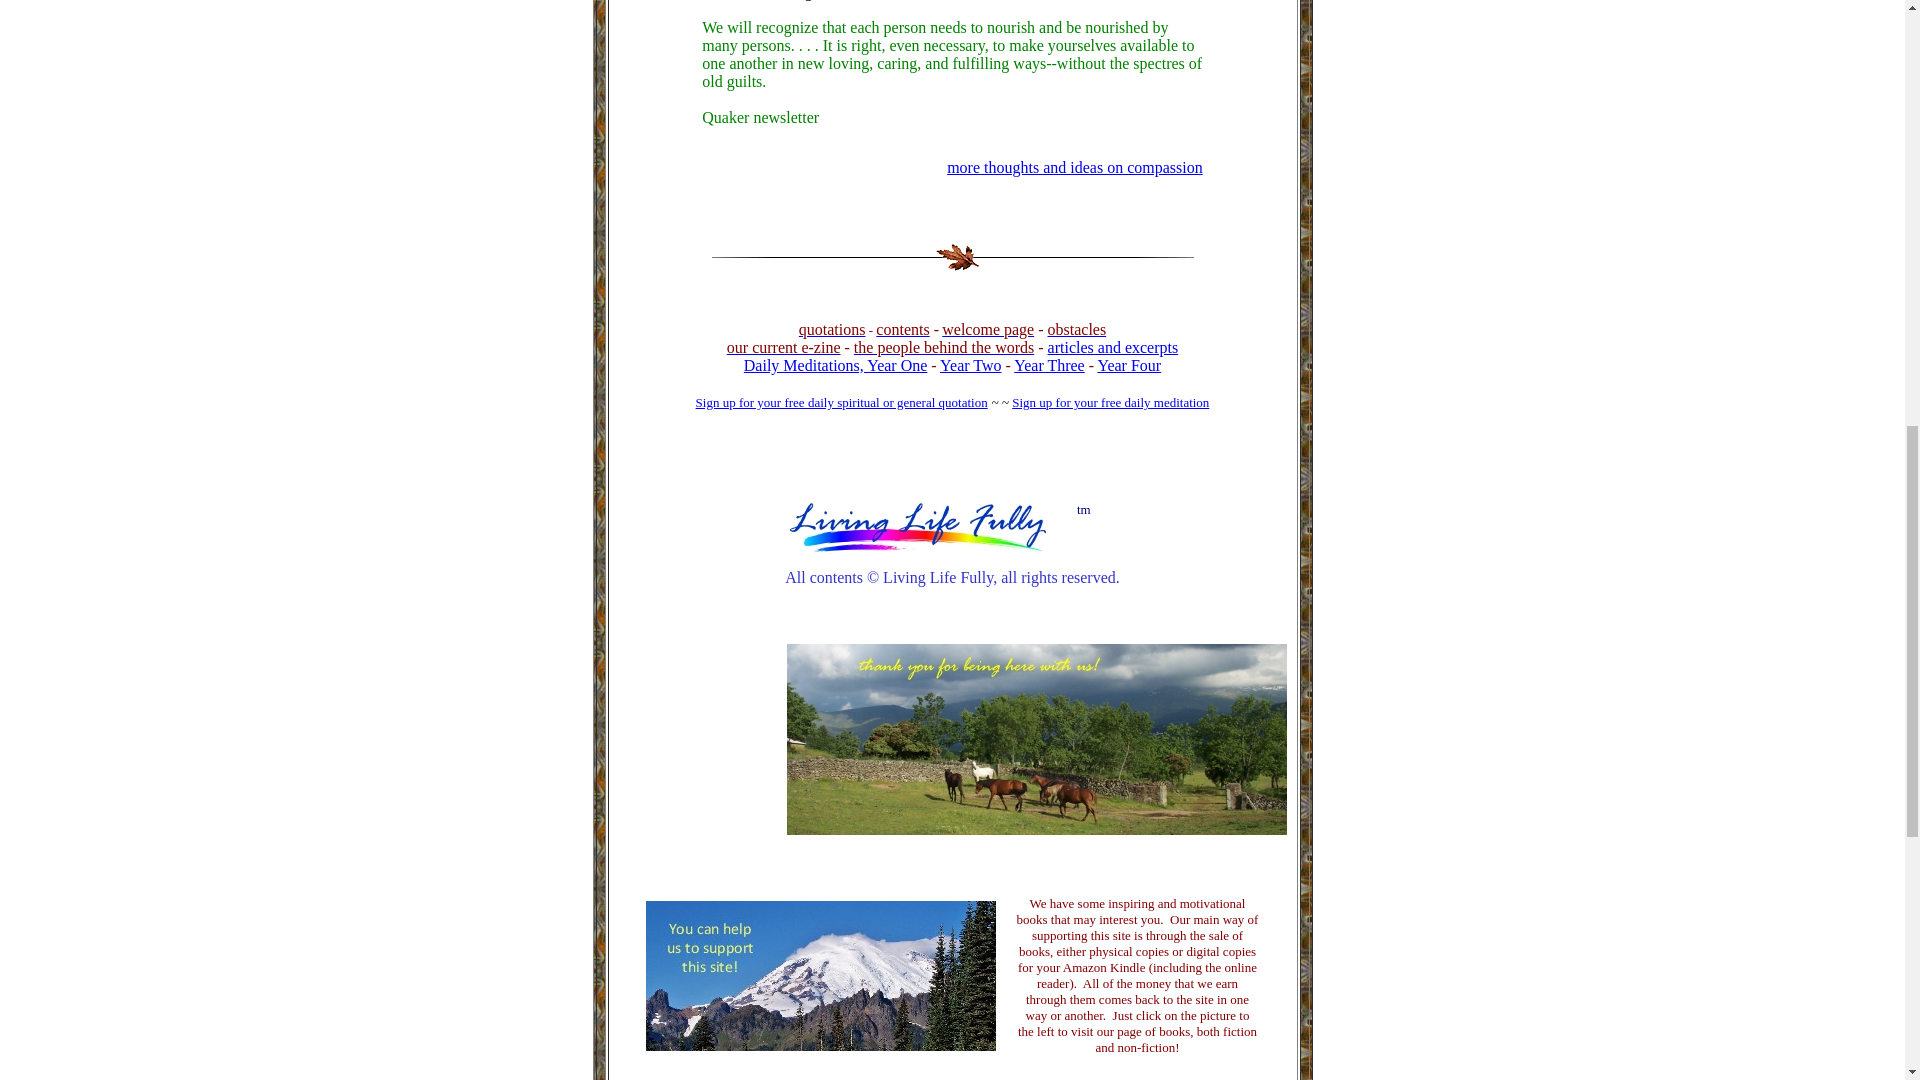 The image size is (1920, 1080). I want to click on welcome page, so click(988, 329).